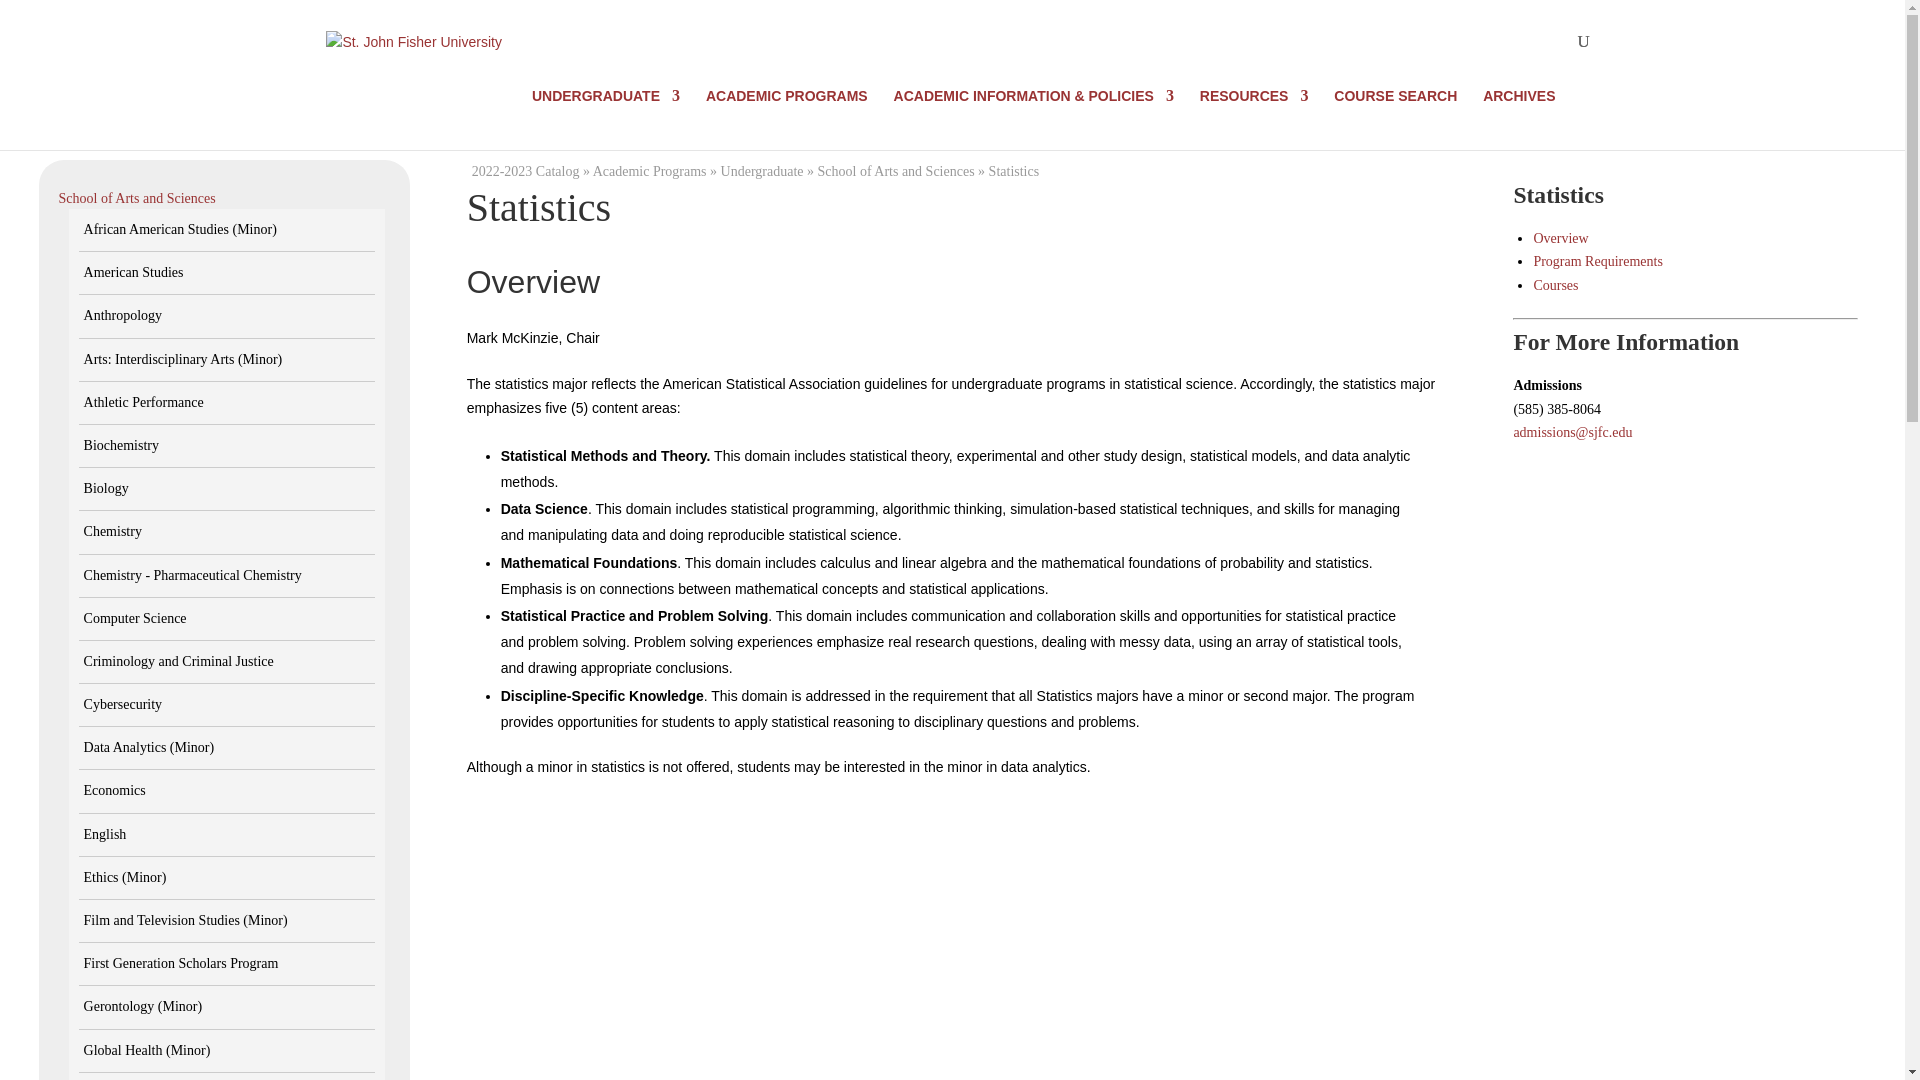  What do you see at coordinates (124, 314) in the screenshot?
I see `Anthropology` at bounding box center [124, 314].